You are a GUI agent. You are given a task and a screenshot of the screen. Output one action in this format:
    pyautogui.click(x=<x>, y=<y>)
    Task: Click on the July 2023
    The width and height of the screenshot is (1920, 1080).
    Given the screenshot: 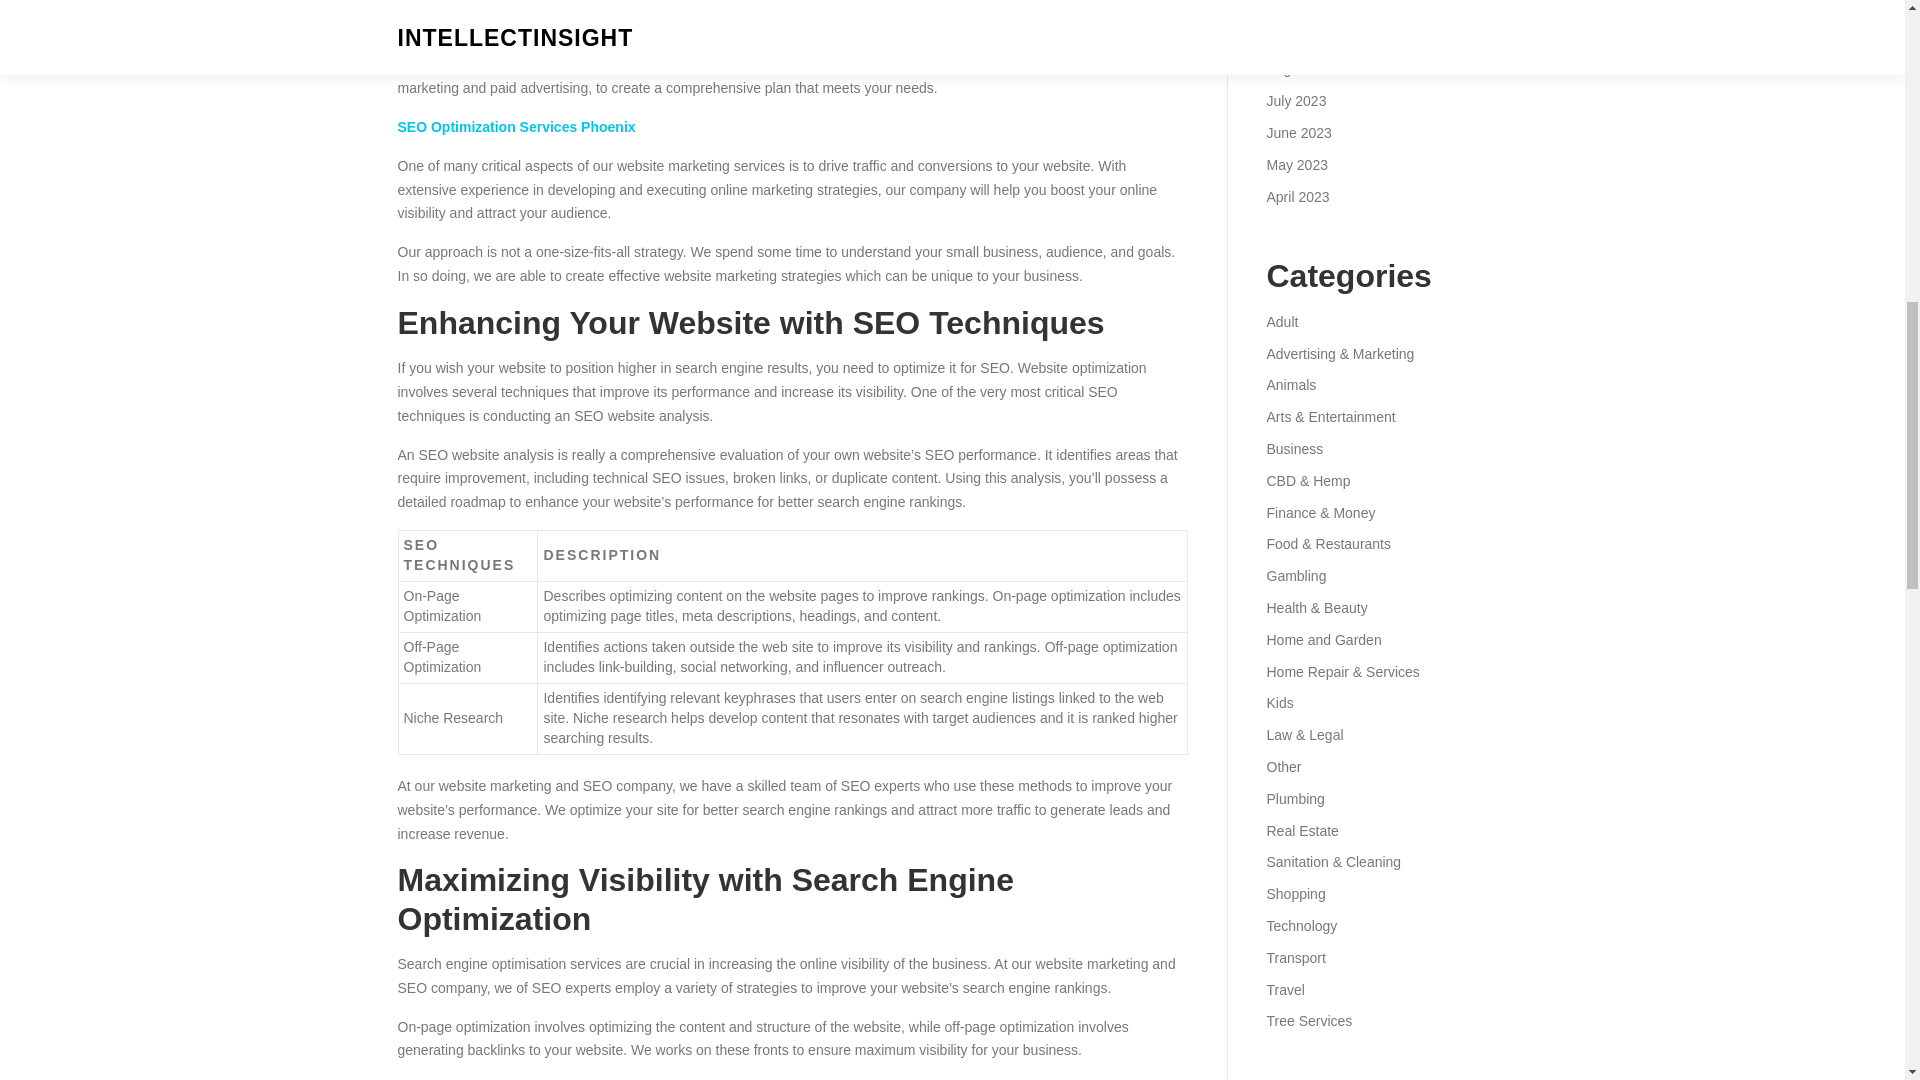 What is the action you would take?
    pyautogui.click(x=1296, y=100)
    